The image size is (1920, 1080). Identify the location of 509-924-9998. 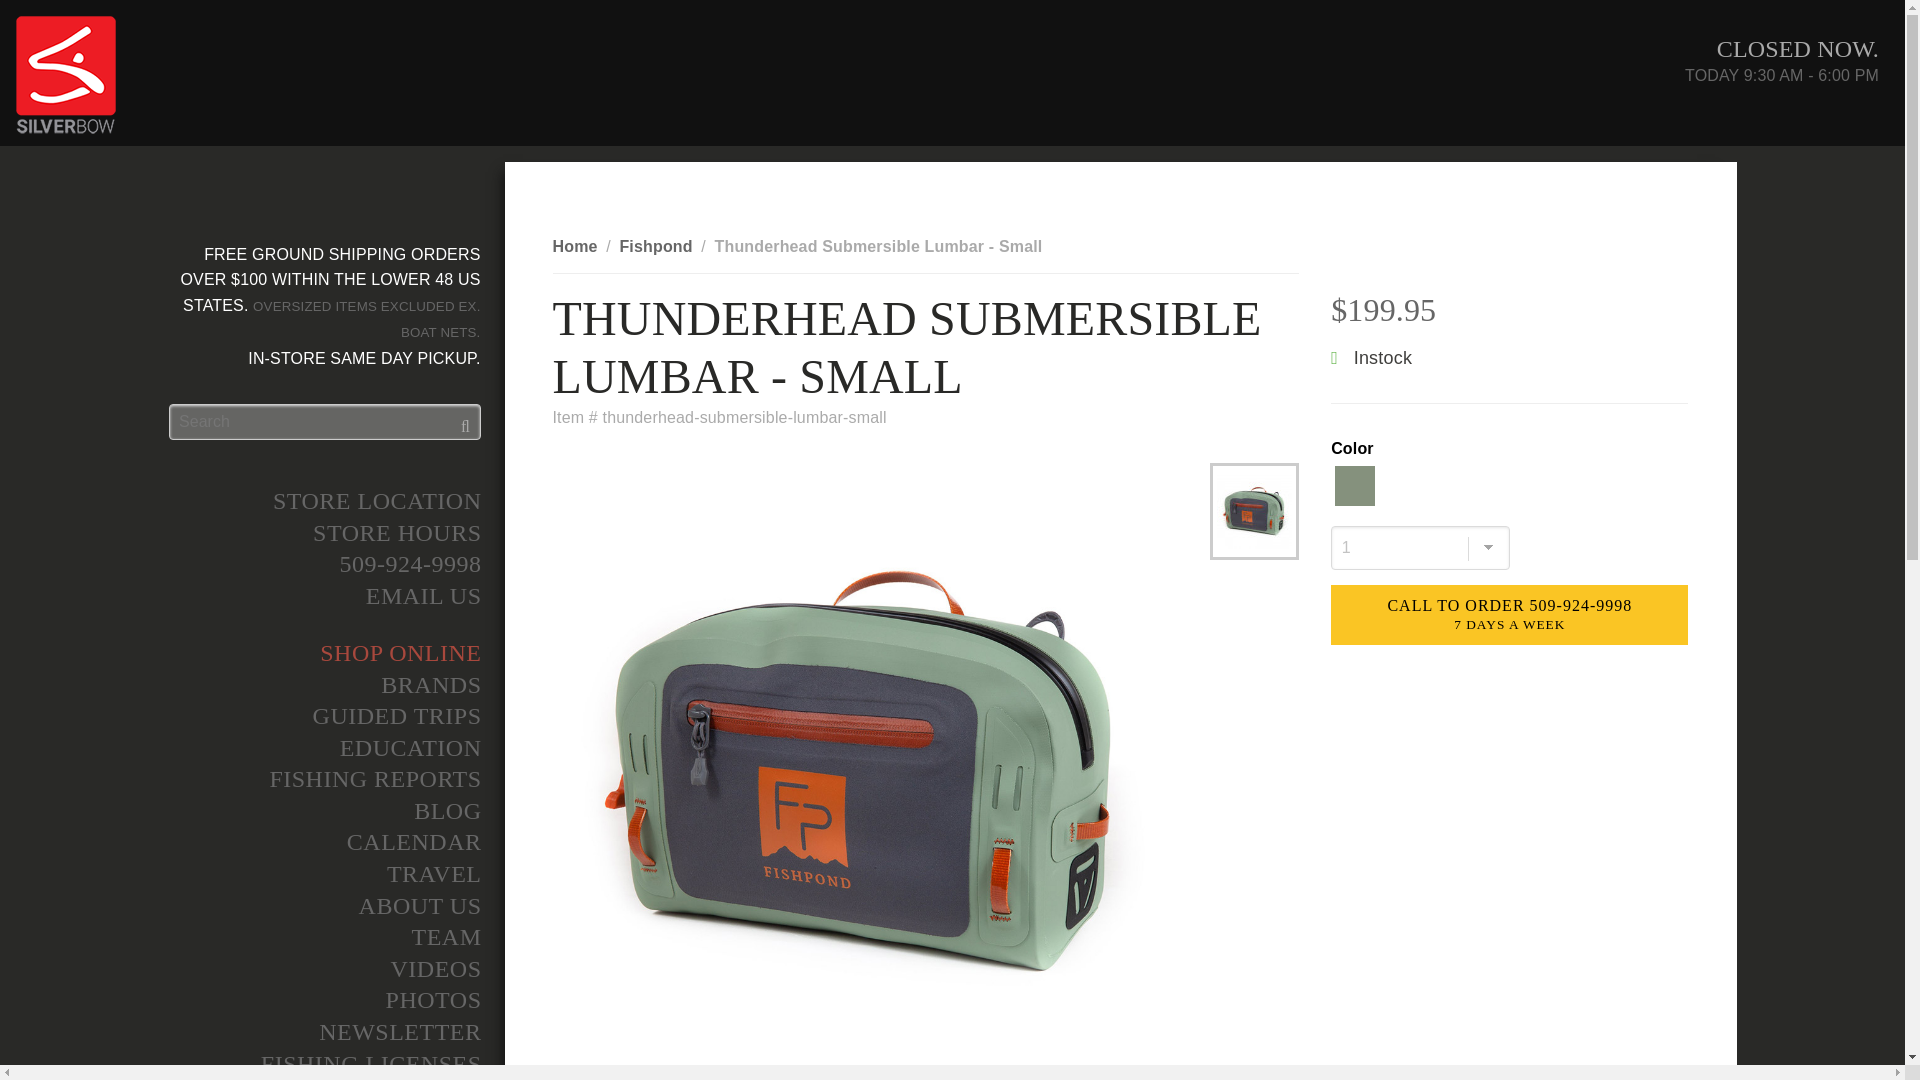
(323, 564).